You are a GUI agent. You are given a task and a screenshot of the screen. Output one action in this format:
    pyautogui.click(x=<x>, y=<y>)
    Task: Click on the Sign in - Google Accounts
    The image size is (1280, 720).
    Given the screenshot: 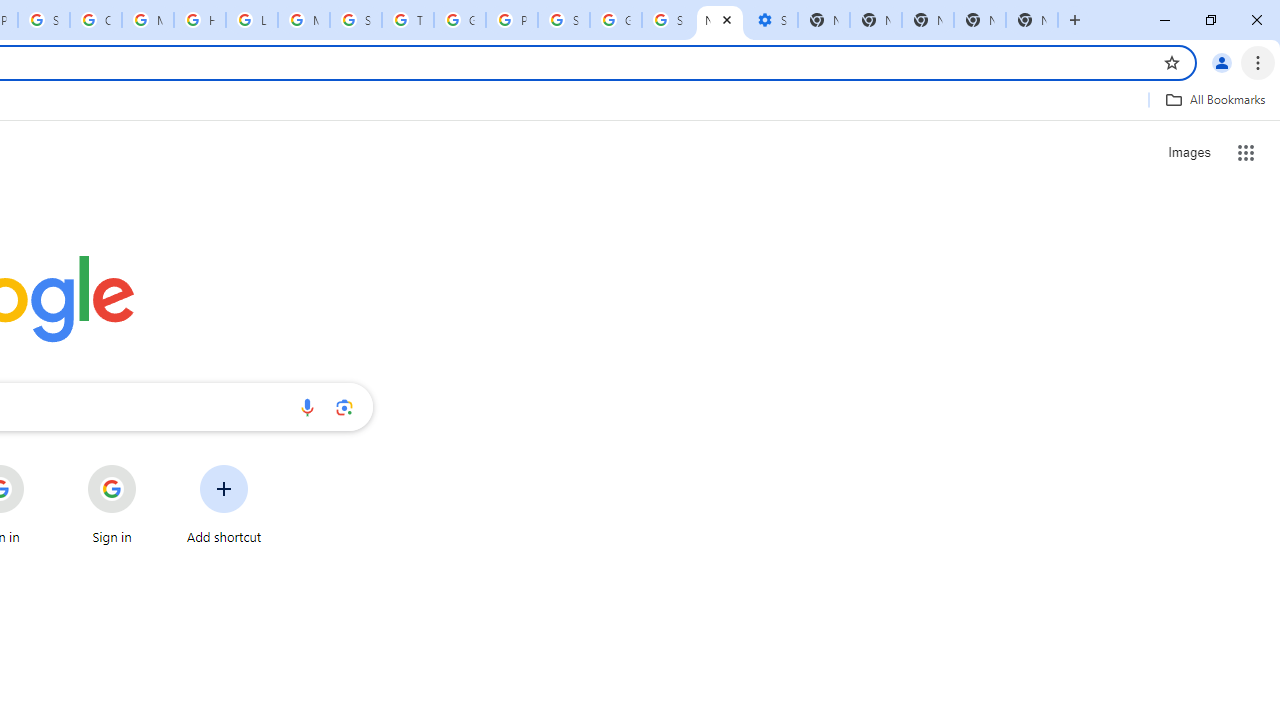 What is the action you would take?
    pyautogui.click(x=668, y=20)
    